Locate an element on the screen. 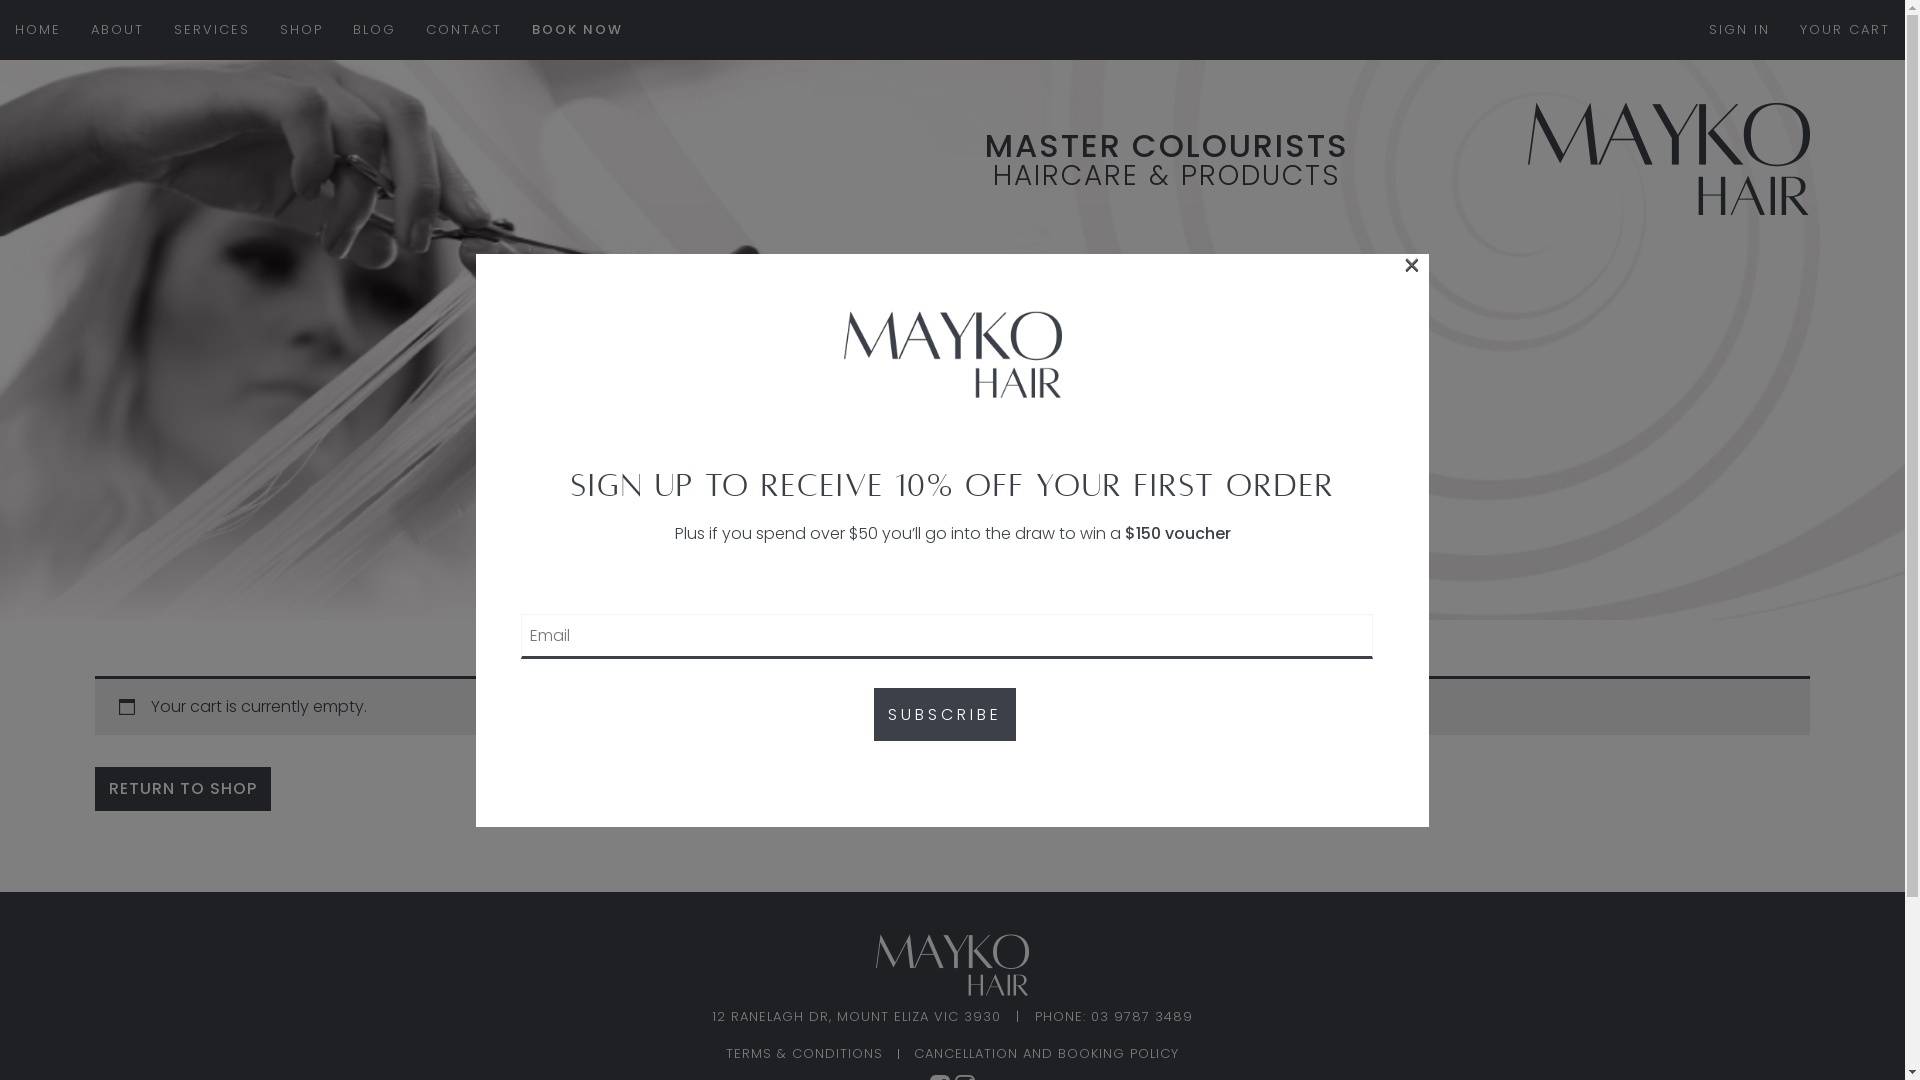 This screenshot has height=1080, width=1920. YOUR CART is located at coordinates (1845, 30).